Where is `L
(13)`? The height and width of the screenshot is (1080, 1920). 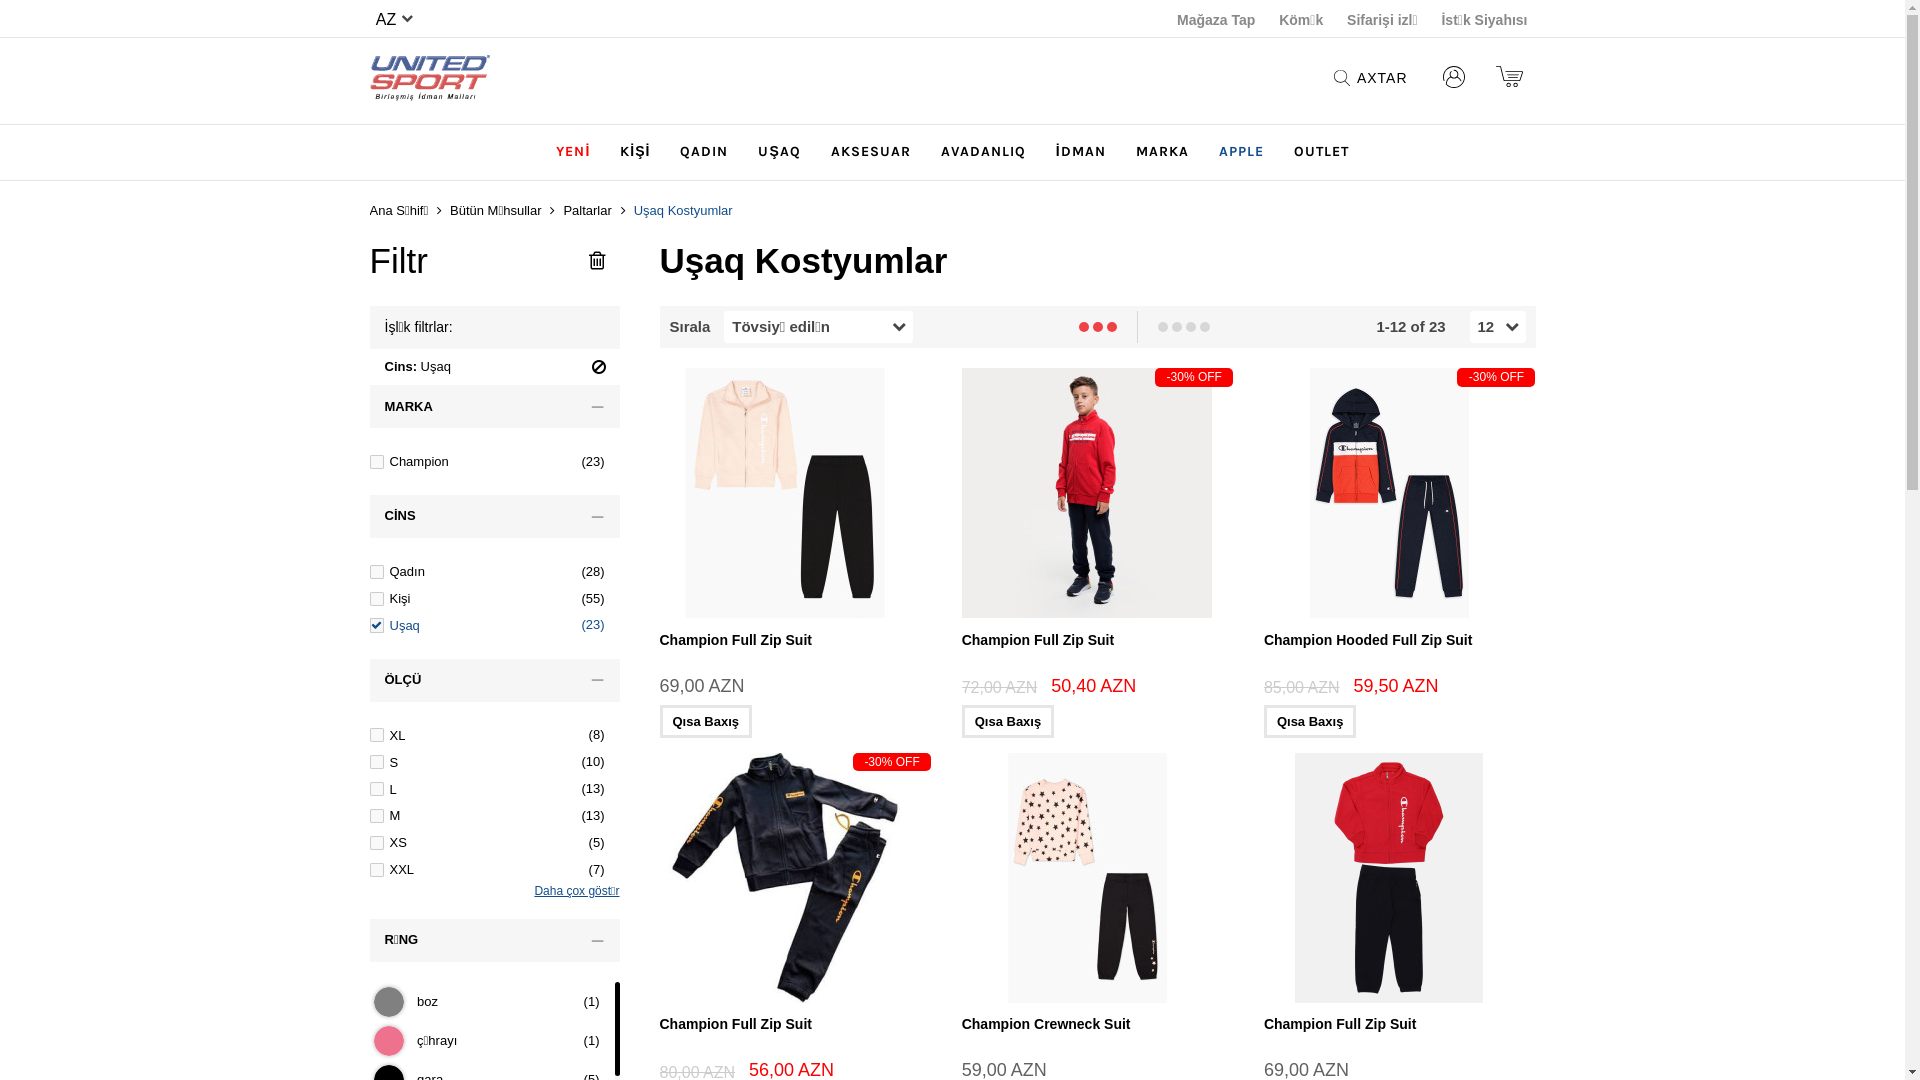 L
(13) is located at coordinates (495, 790).